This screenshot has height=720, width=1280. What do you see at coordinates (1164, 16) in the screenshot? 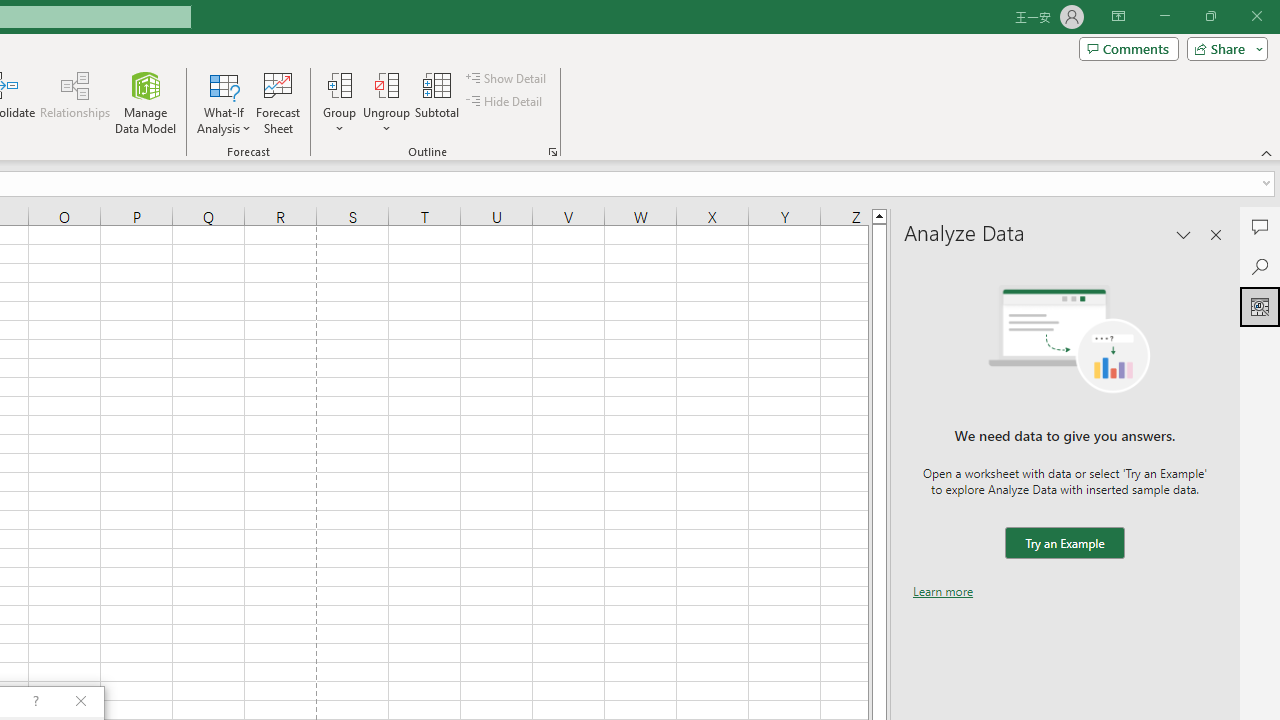
I see `Minimize` at bounding box center [1164, 16].